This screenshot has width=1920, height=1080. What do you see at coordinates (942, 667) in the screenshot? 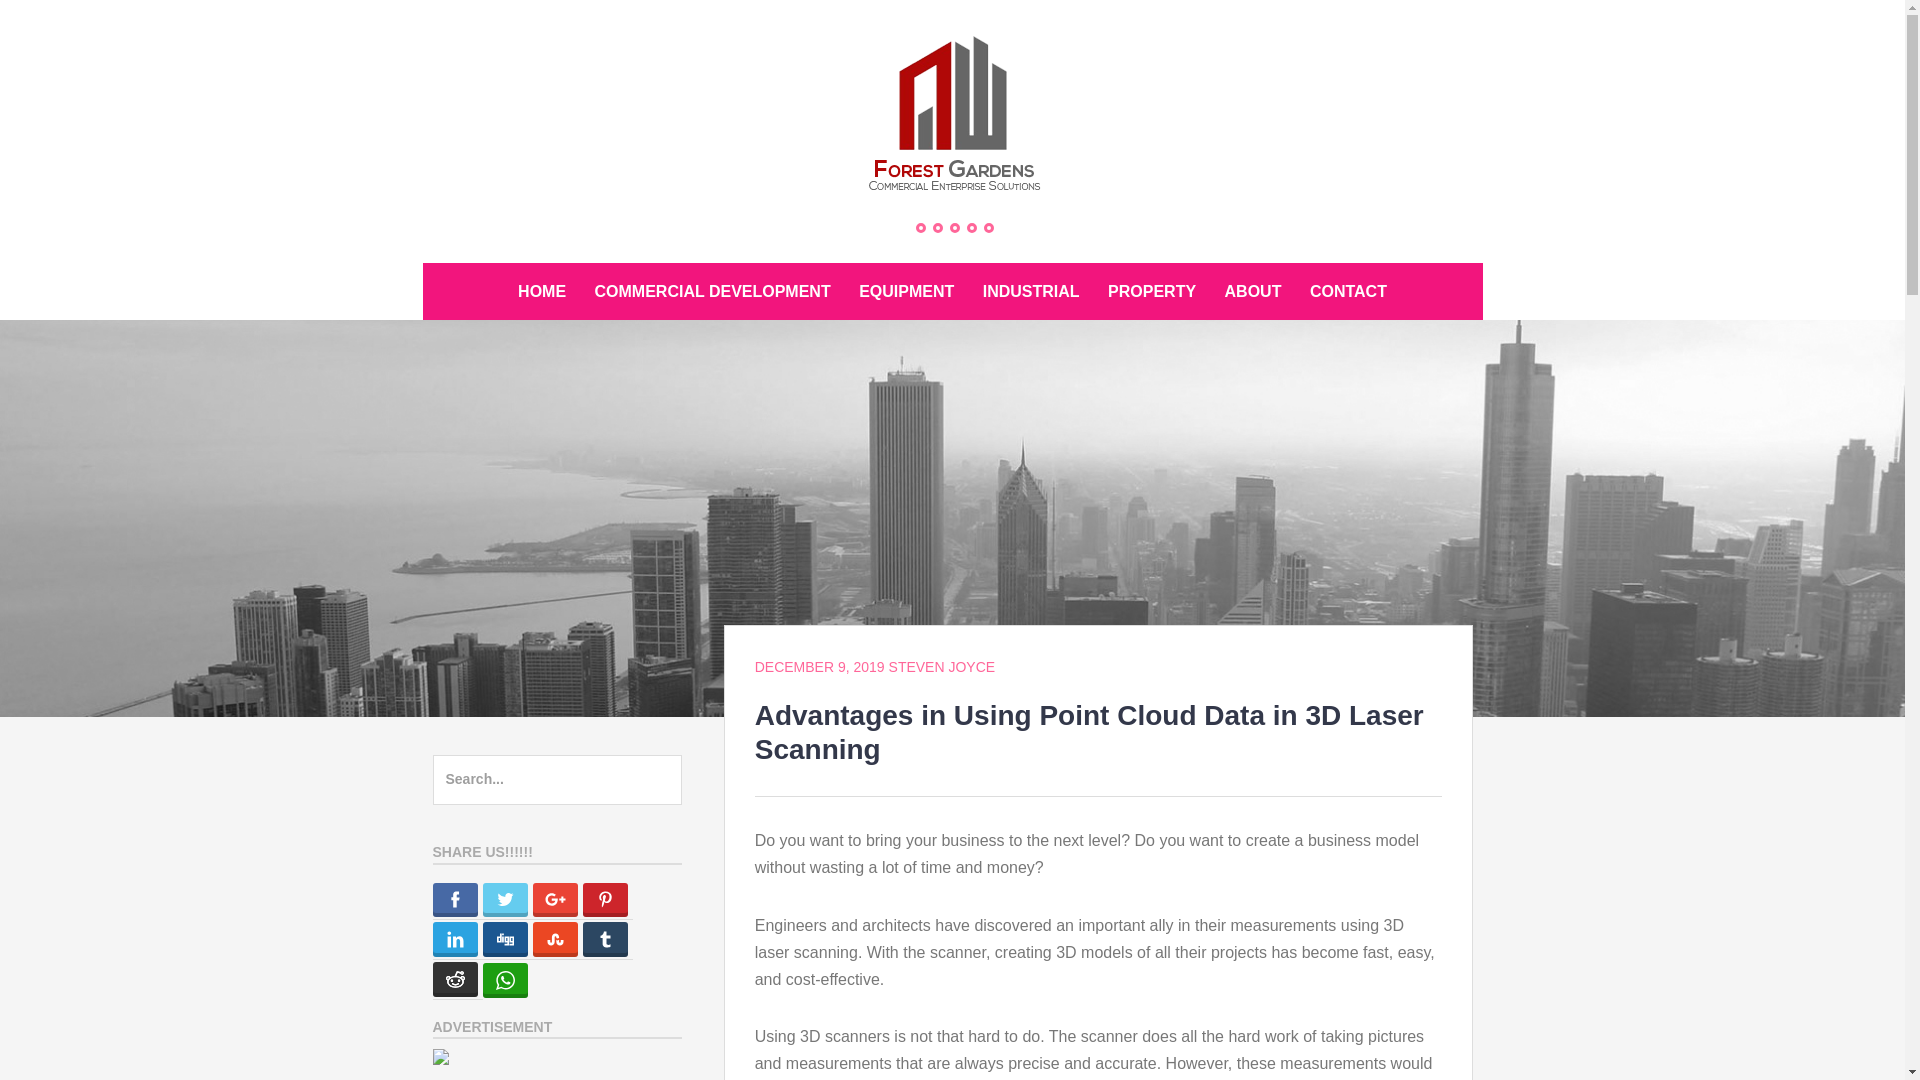
I see `STEVEN JOYCE` at bounding box center [942, 667].